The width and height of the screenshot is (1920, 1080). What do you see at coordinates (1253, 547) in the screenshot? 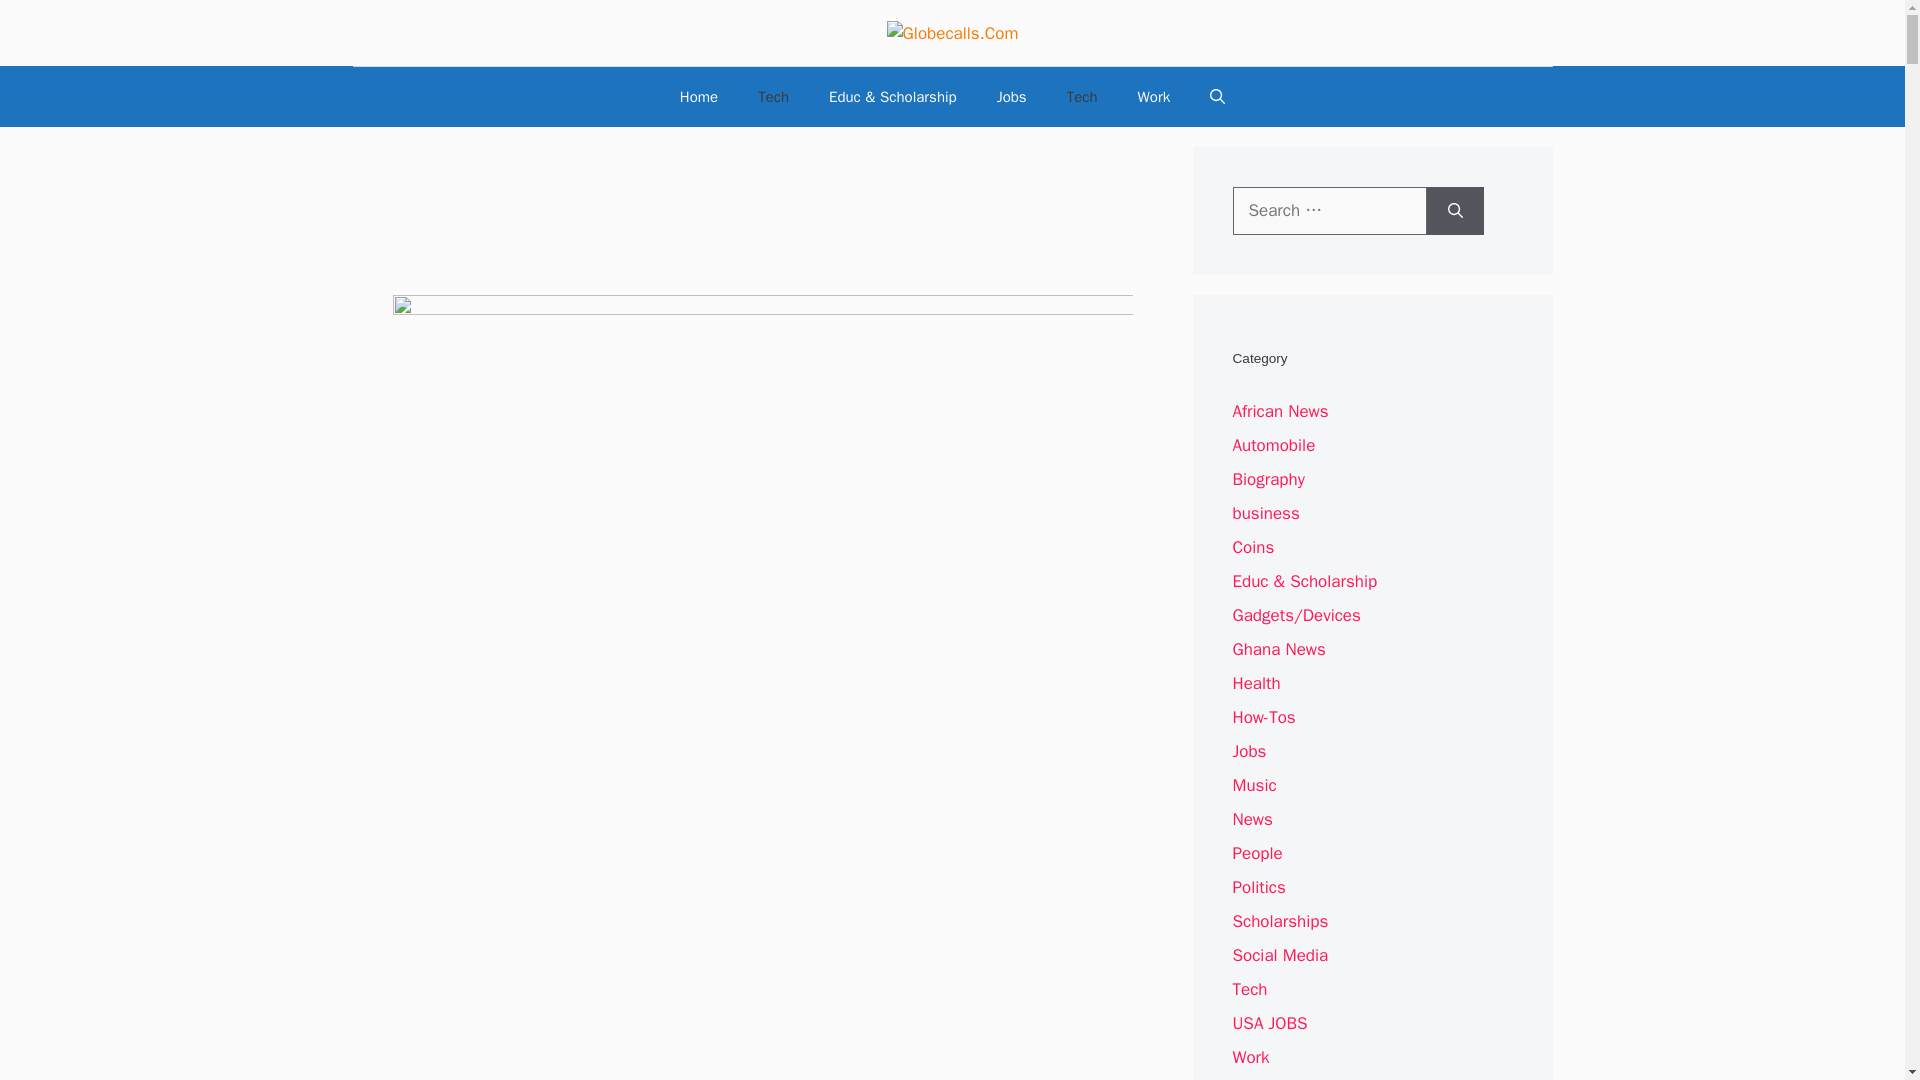
I see `Coins` at bounding box center [1253, 547].